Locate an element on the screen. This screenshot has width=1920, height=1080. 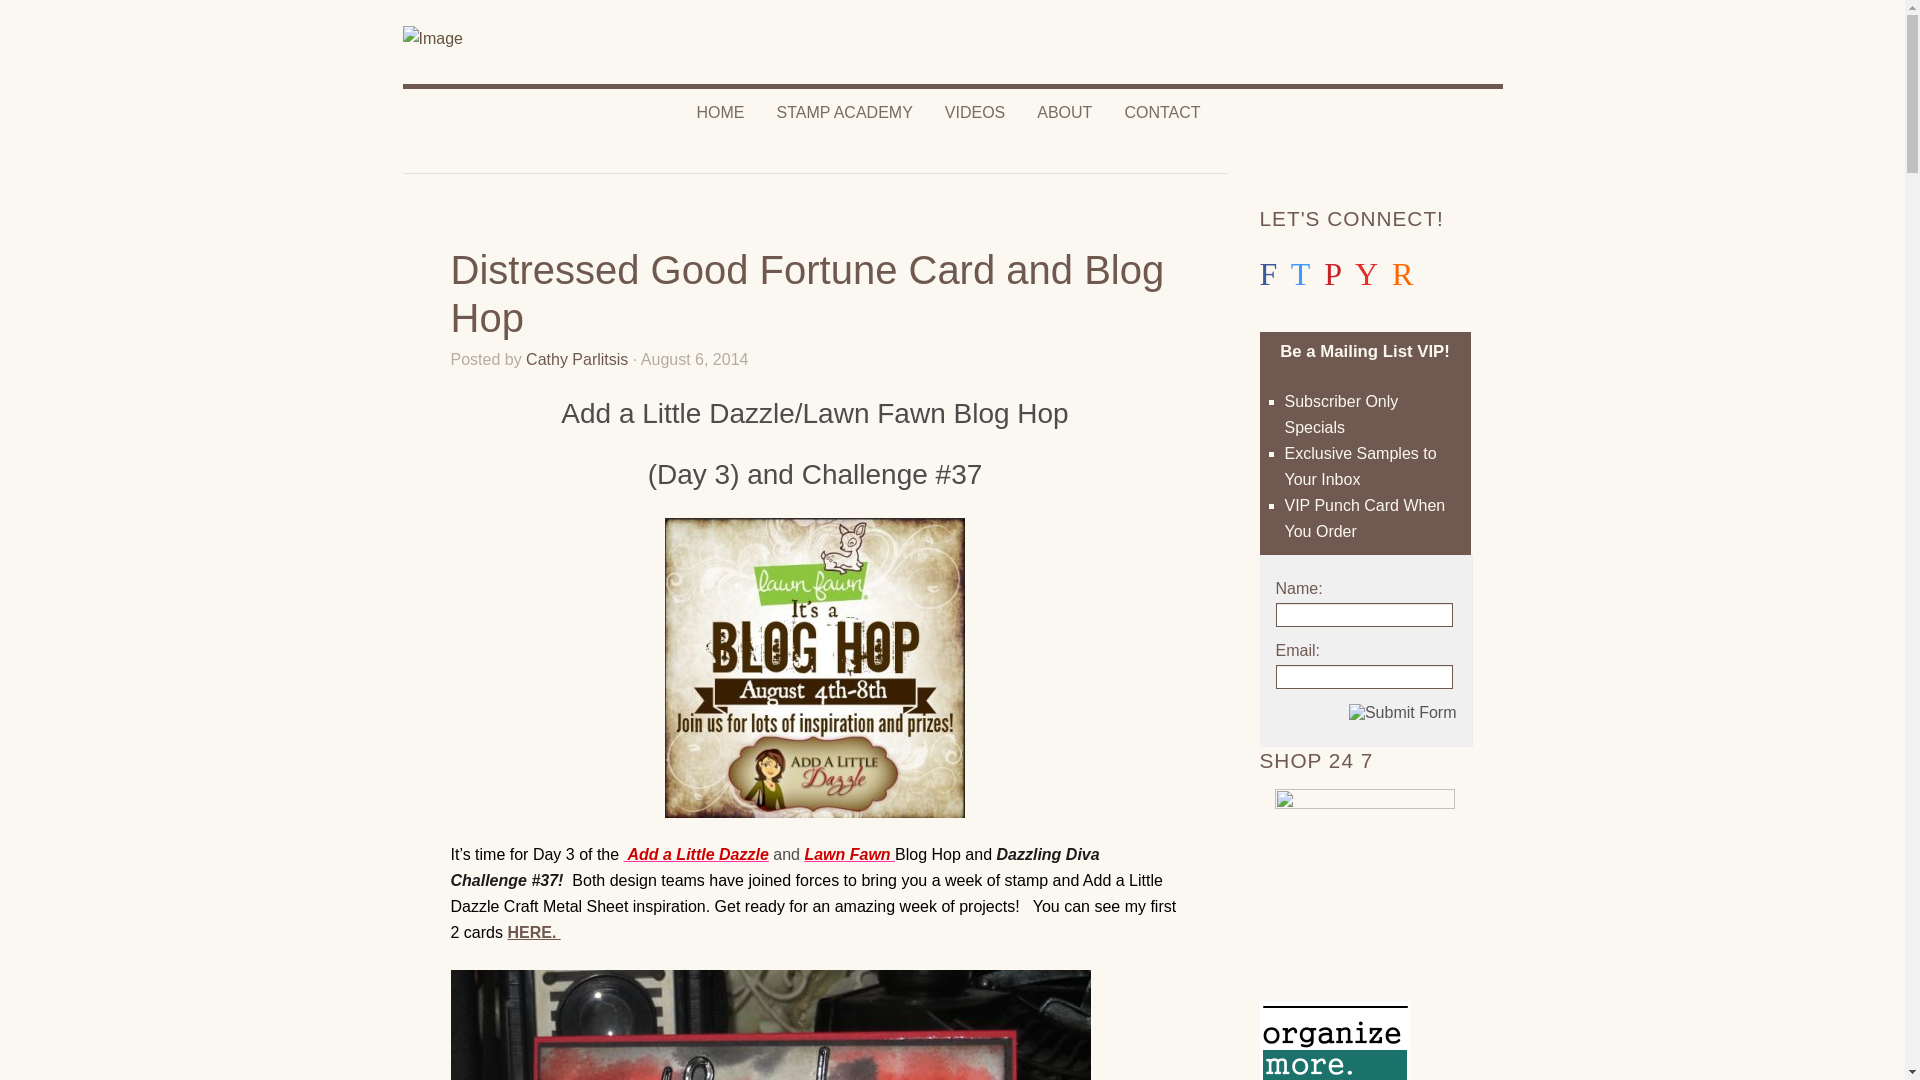
ABOUT is located at coordinates (1064, 112).